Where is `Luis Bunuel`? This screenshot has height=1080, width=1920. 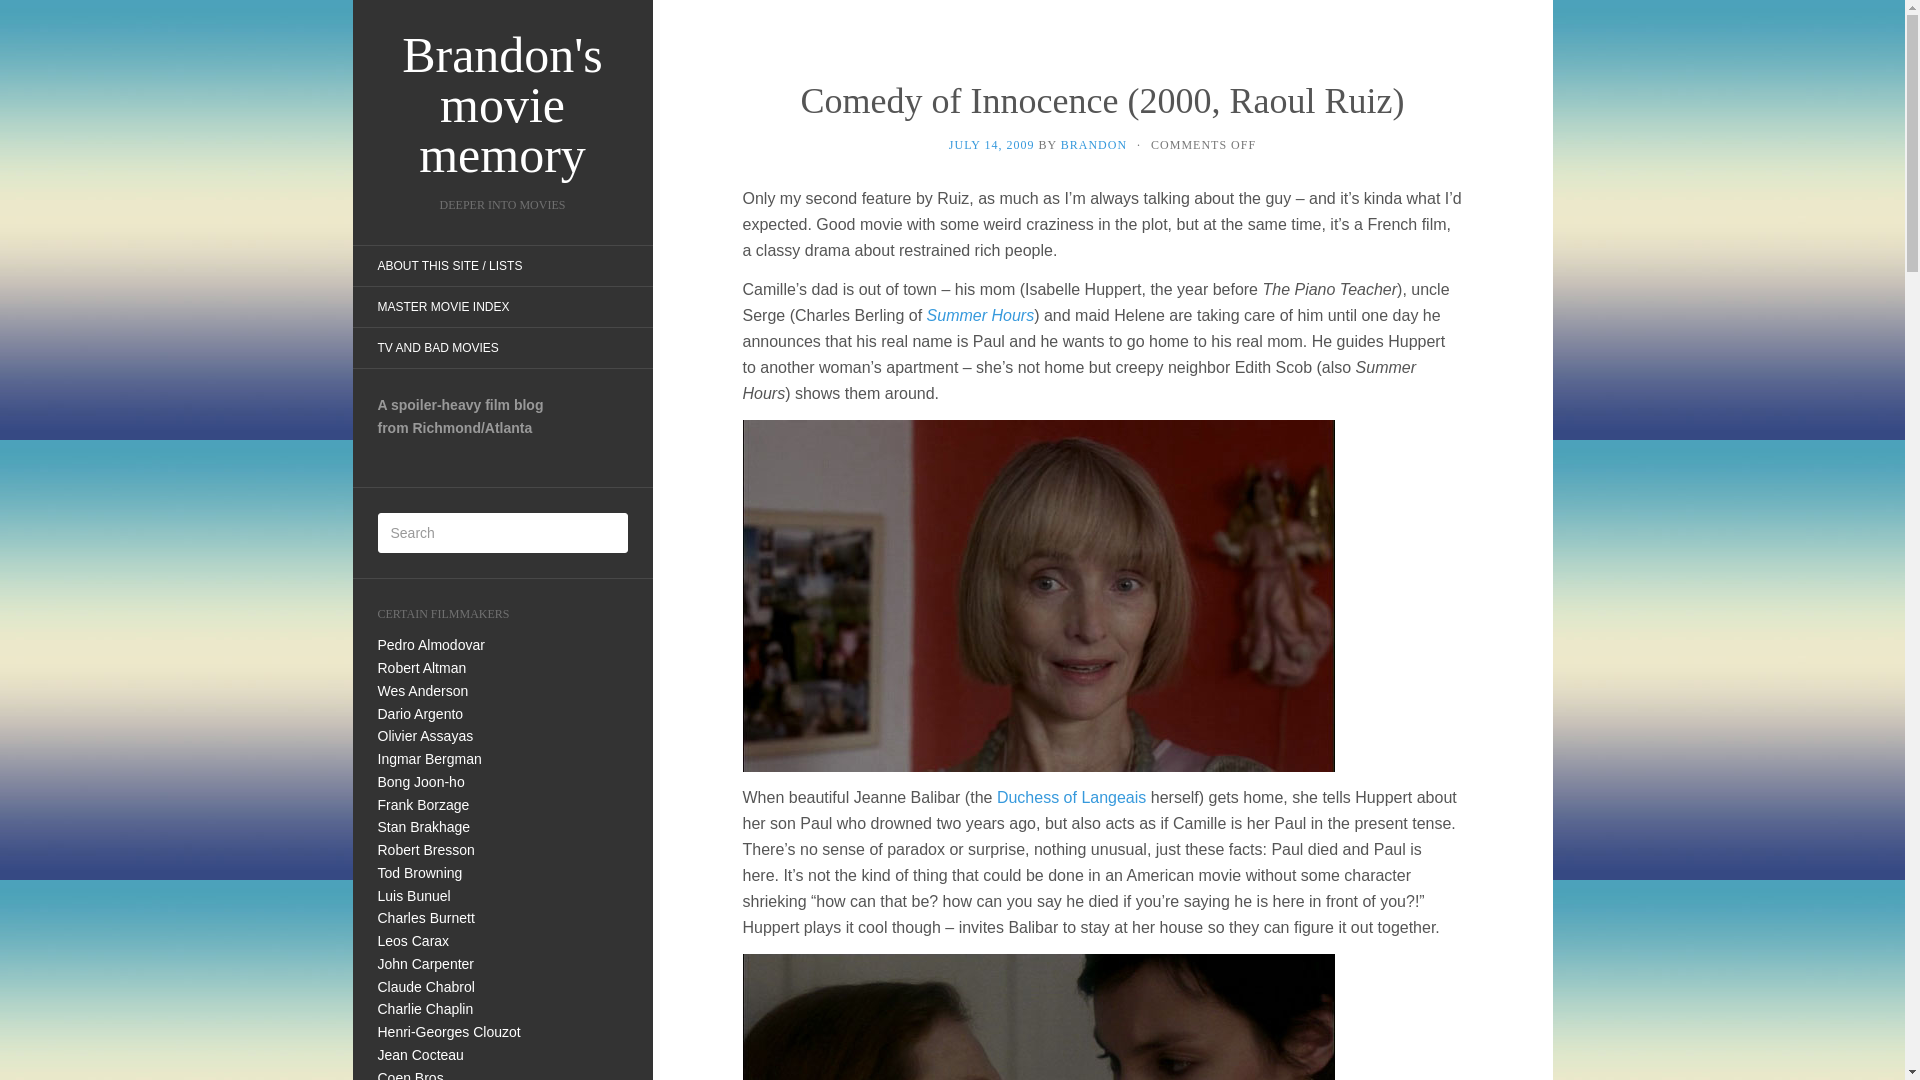
Luis Bunuel is located at coordinates (414, 895).